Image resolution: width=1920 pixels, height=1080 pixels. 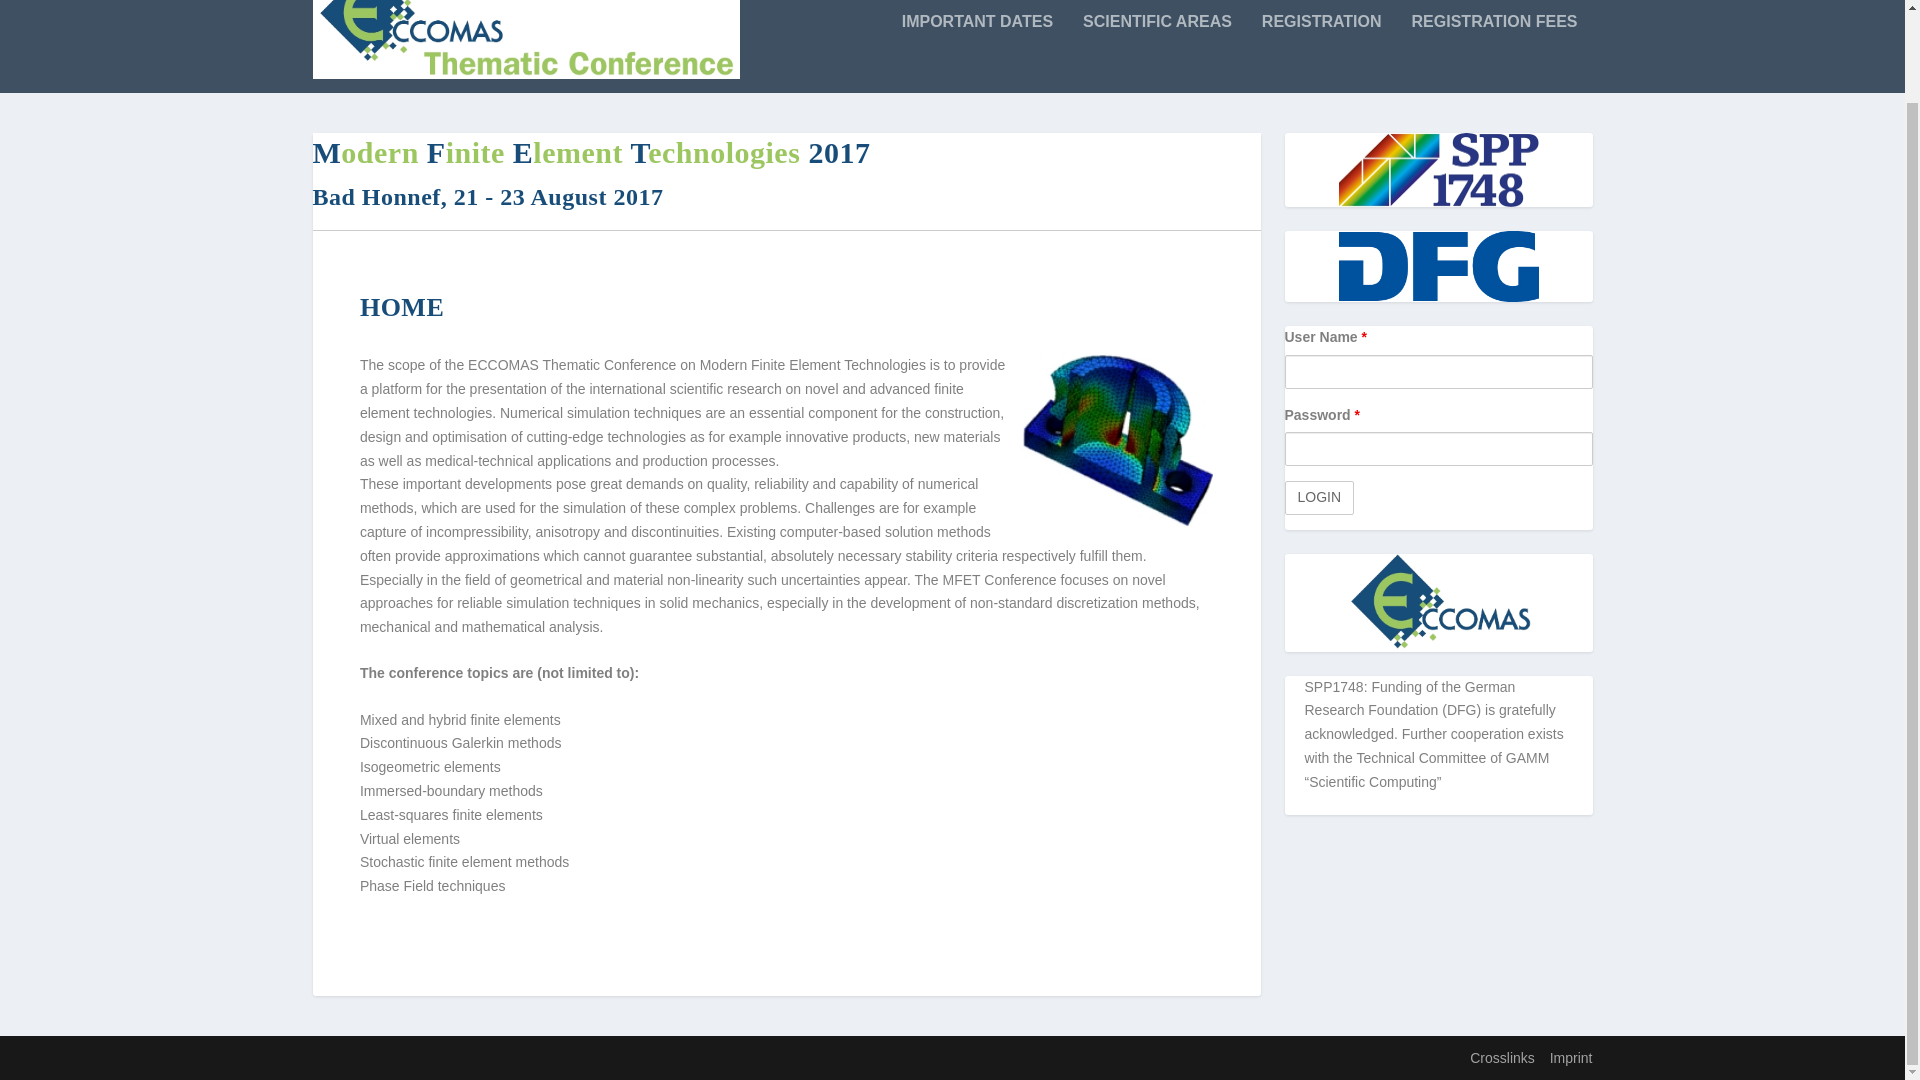 I want to click on Crosslinks, so click(x=1502, y=1057).